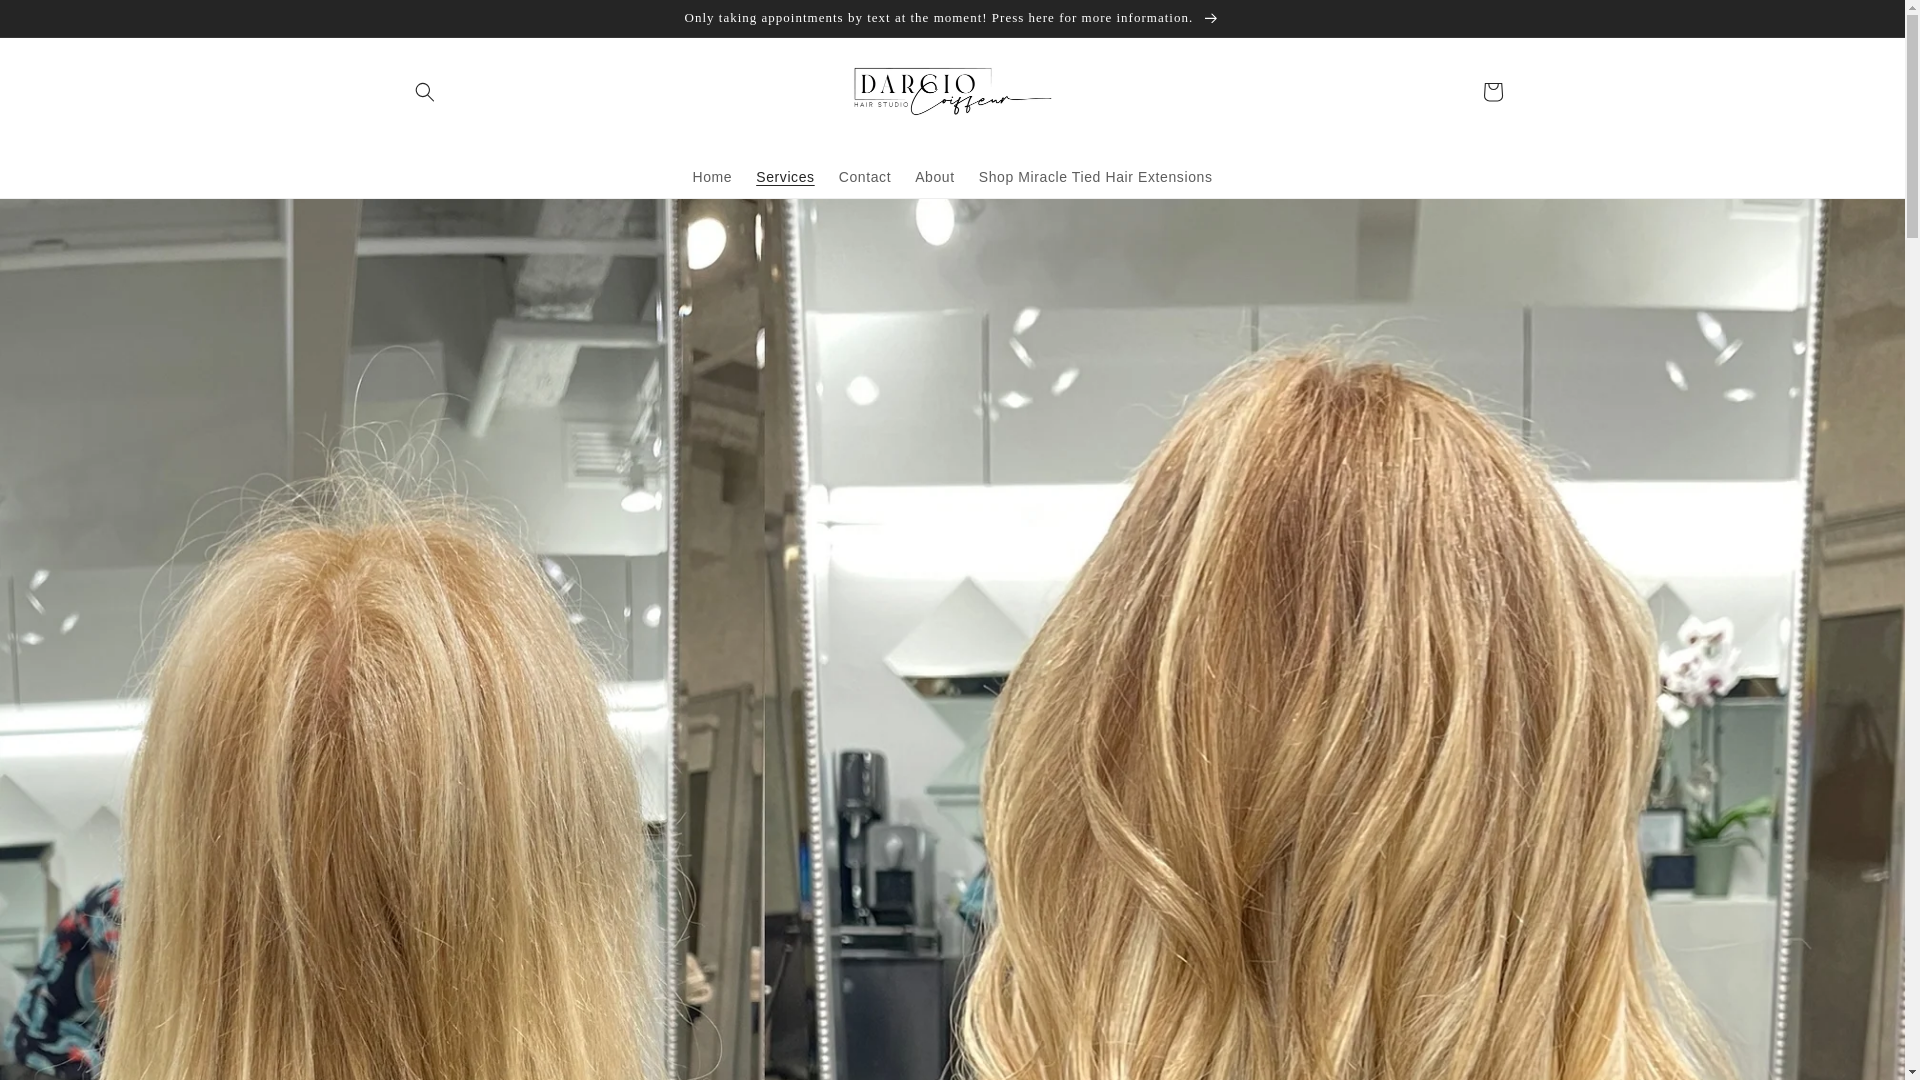 This screenshot has width=1920, height=1080. Describe the element at coordinates (864, 176) in the screenshot. I see `Contact` at that location.